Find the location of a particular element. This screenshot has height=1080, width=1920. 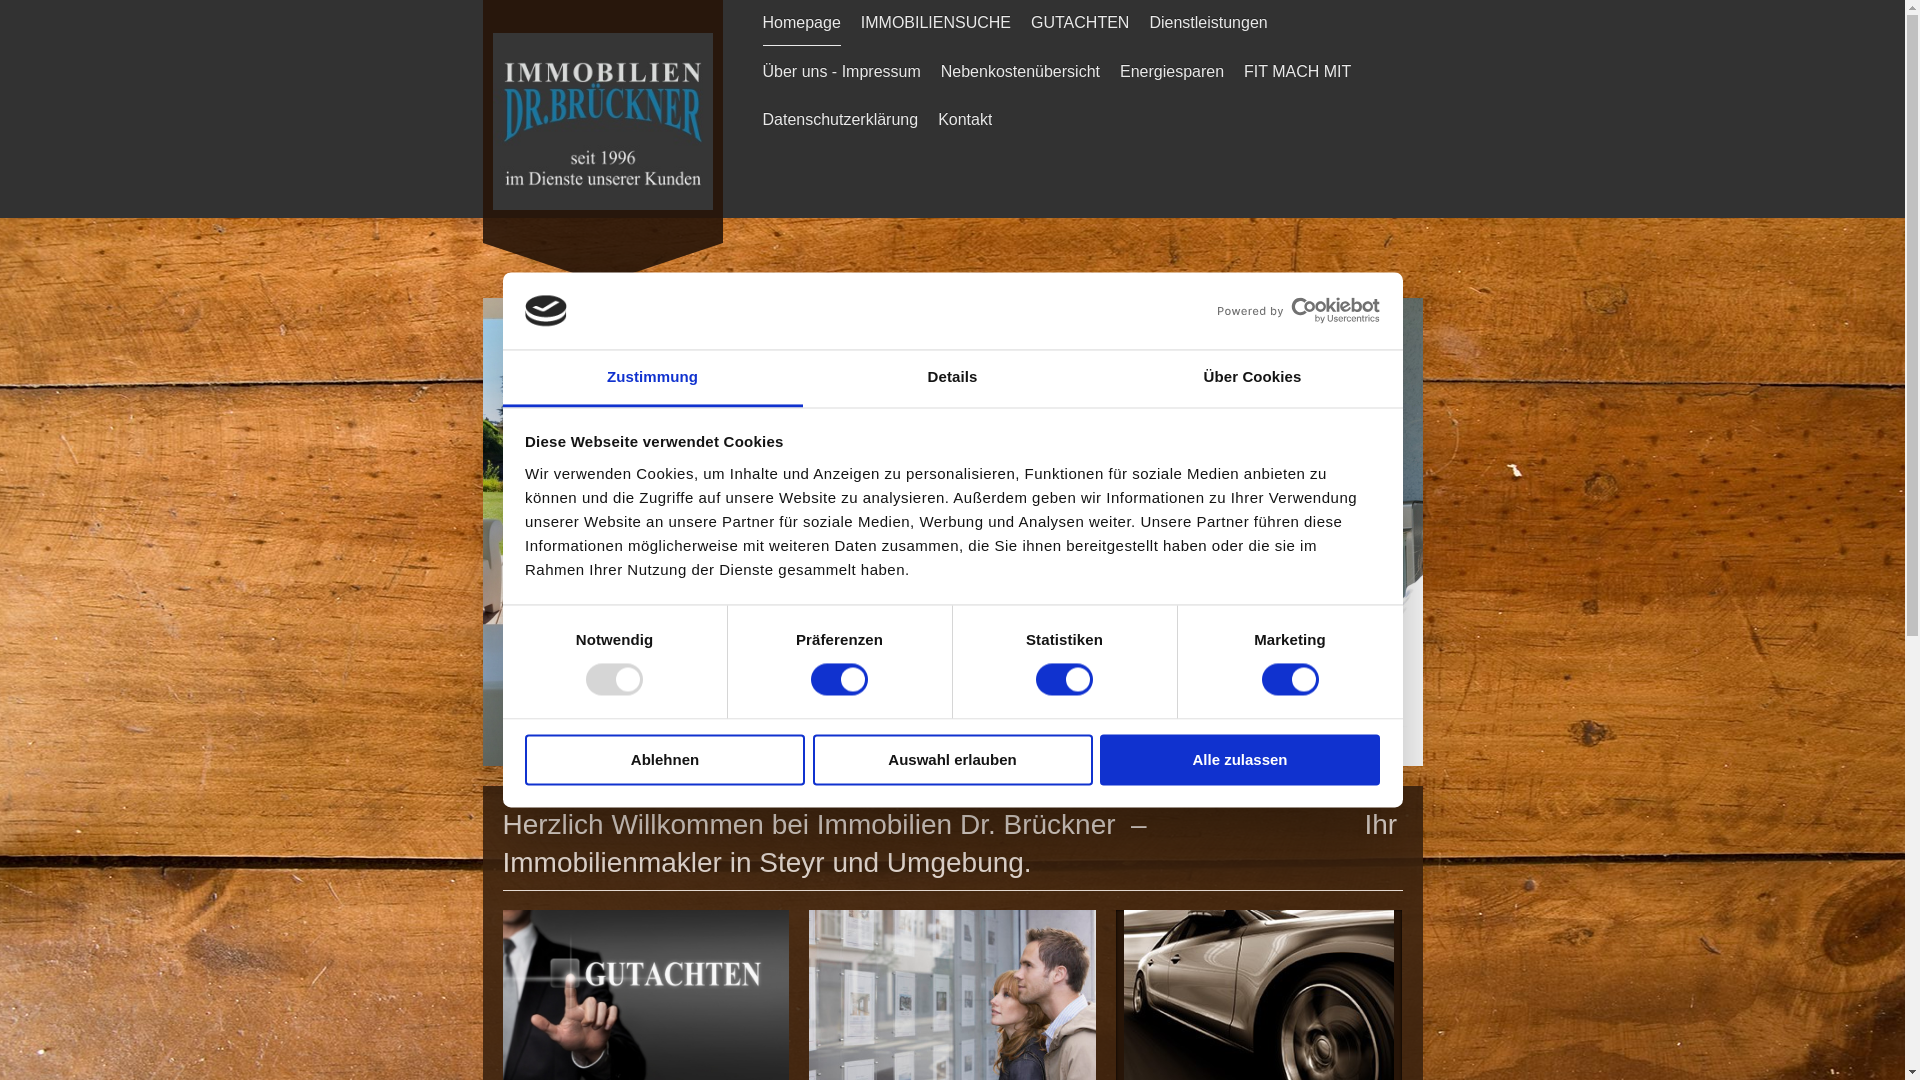

Zustimmung is located at coordinates (652, 378).